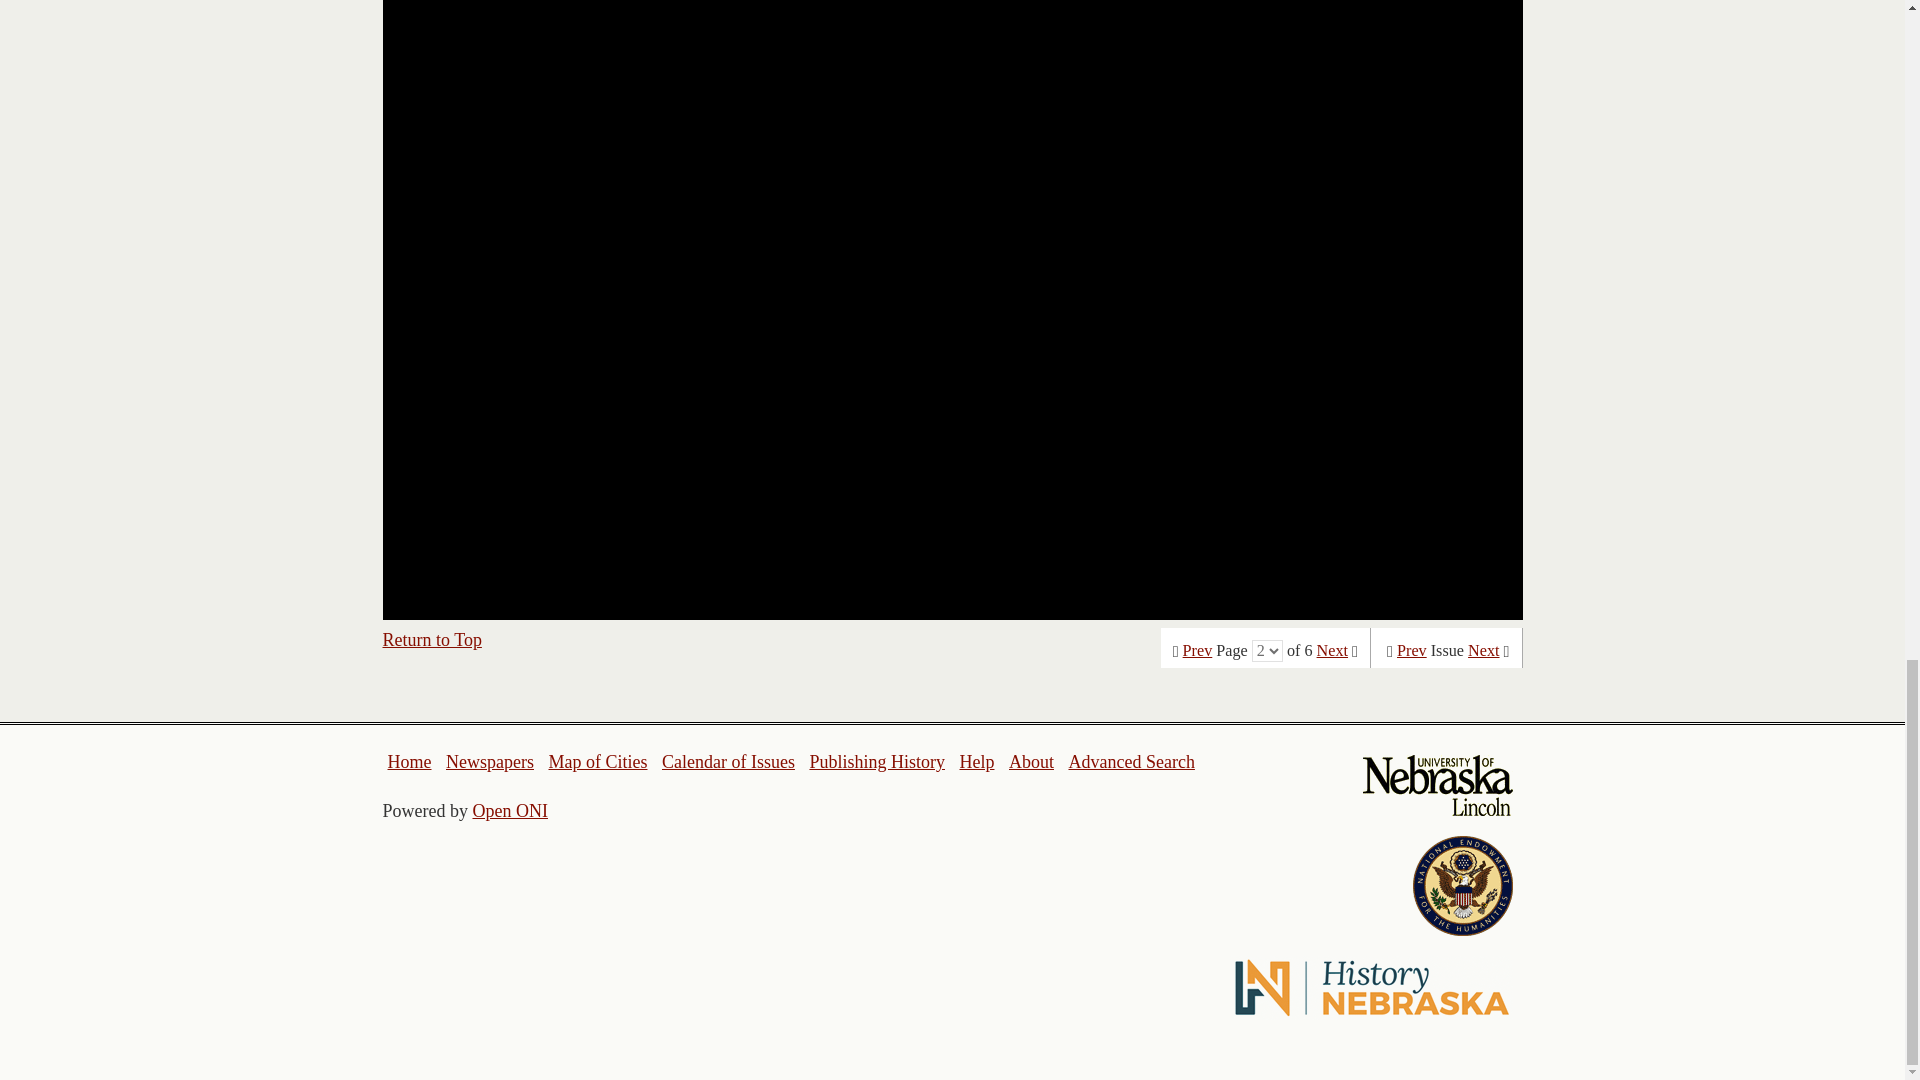 The image size is (1920, 1080). Describe the element at coordinates (1412, 650) in the screenshot. I see `Prev` at that location.